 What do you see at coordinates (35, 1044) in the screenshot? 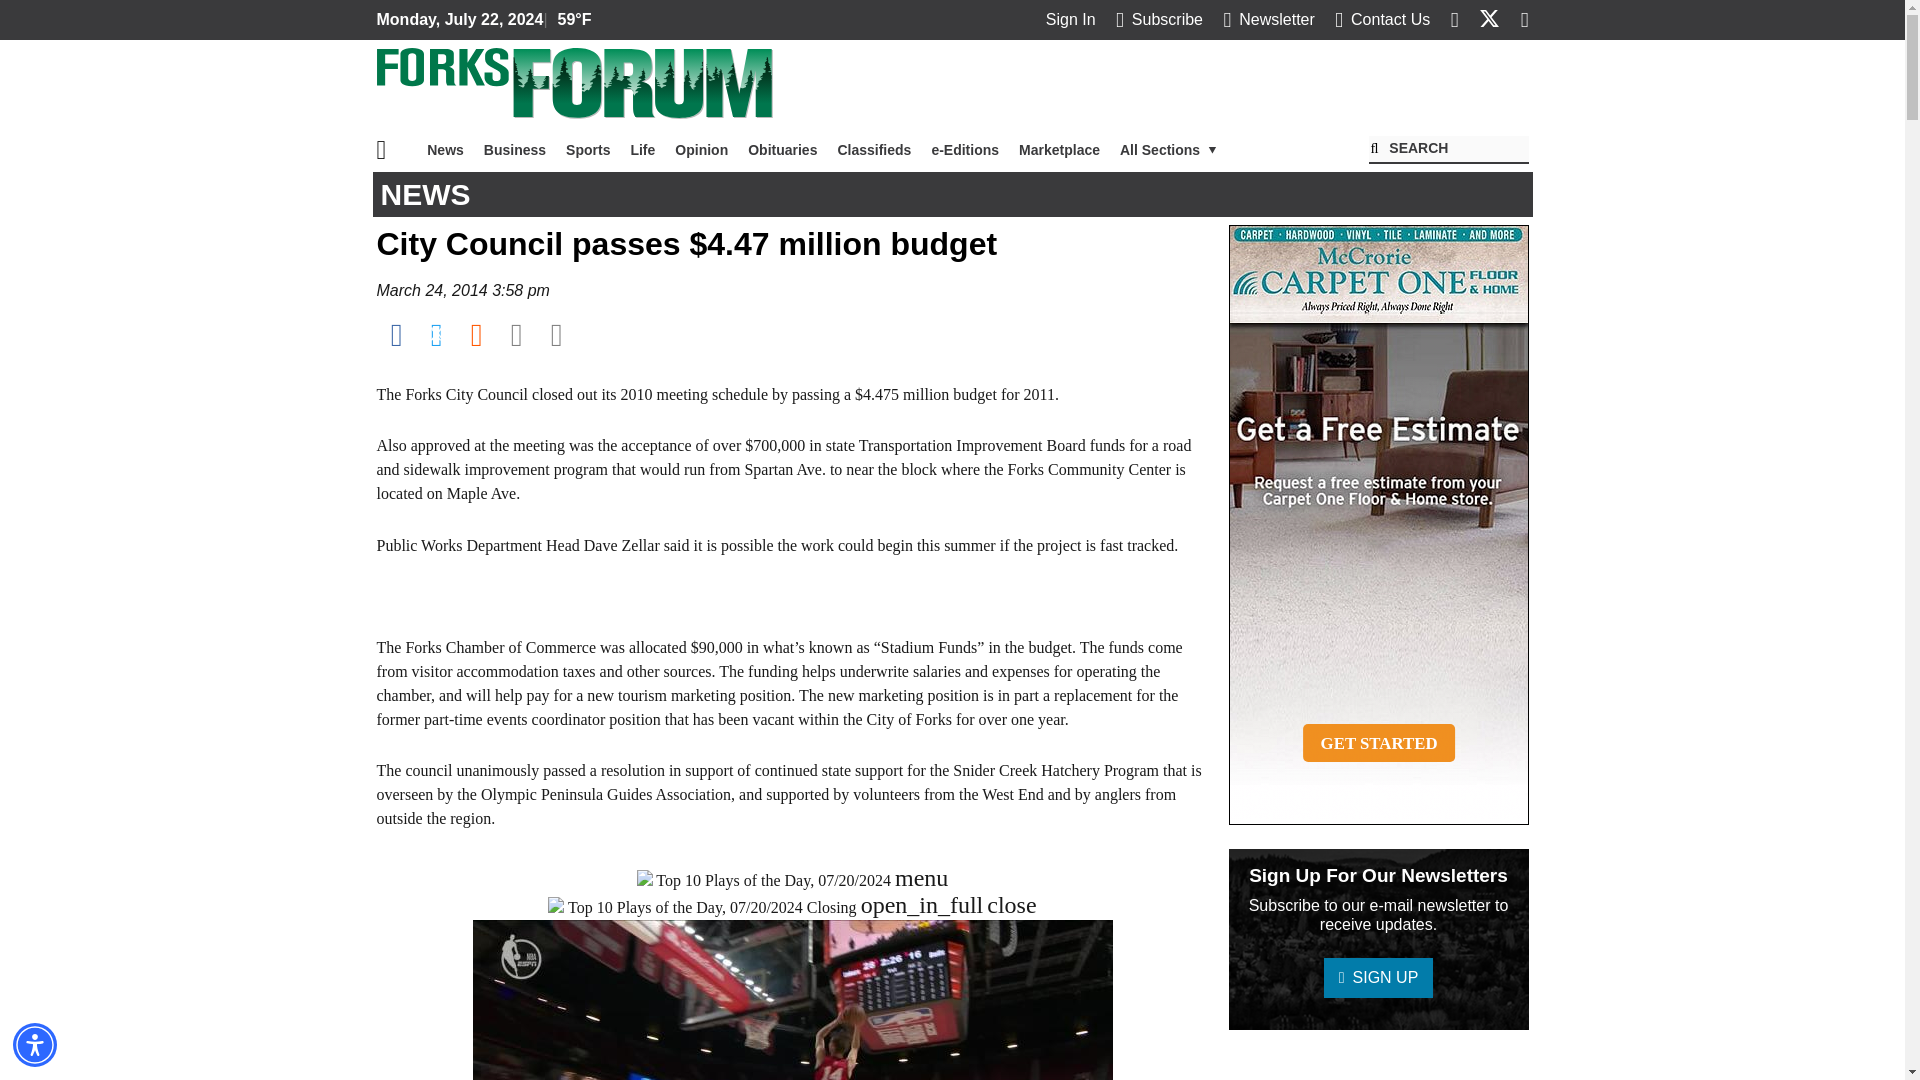
I see `Accessibility Menu` at bounding box center [35, 1044].